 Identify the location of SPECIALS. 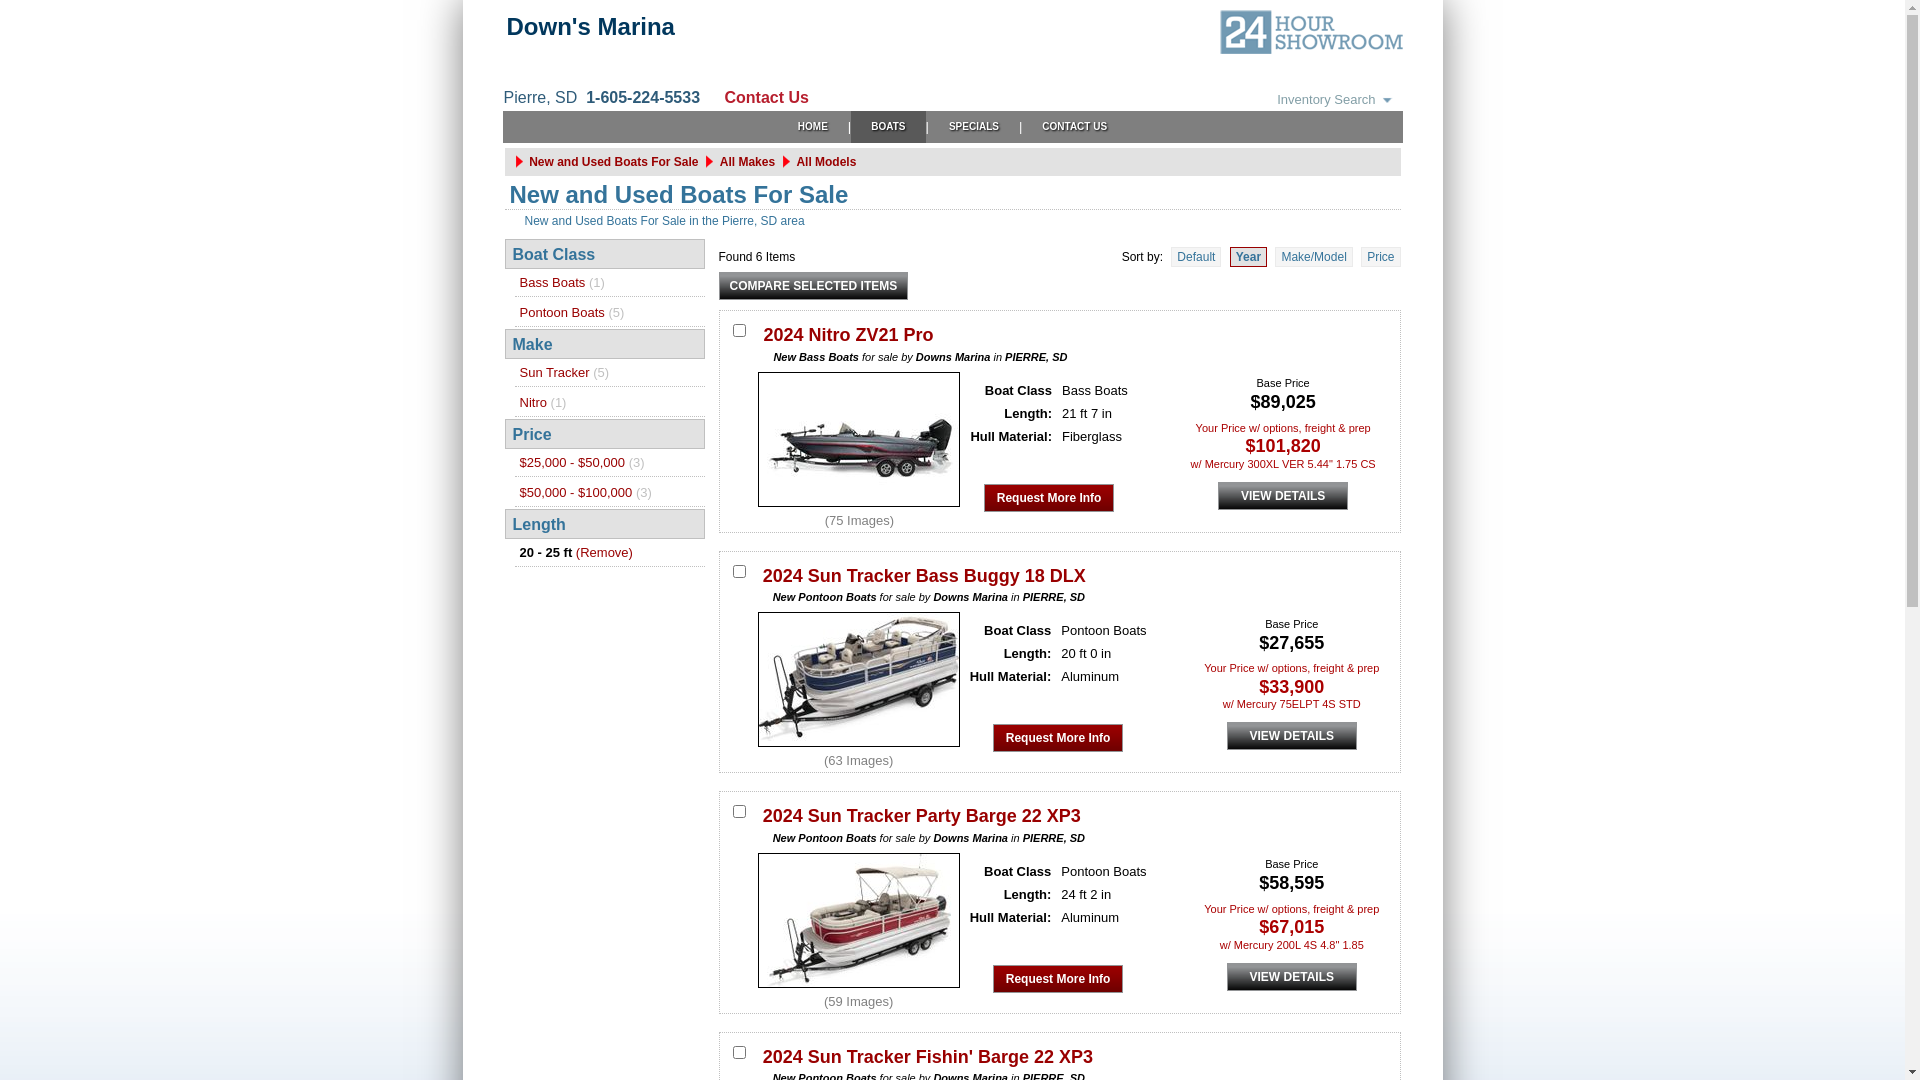
(974, 127).